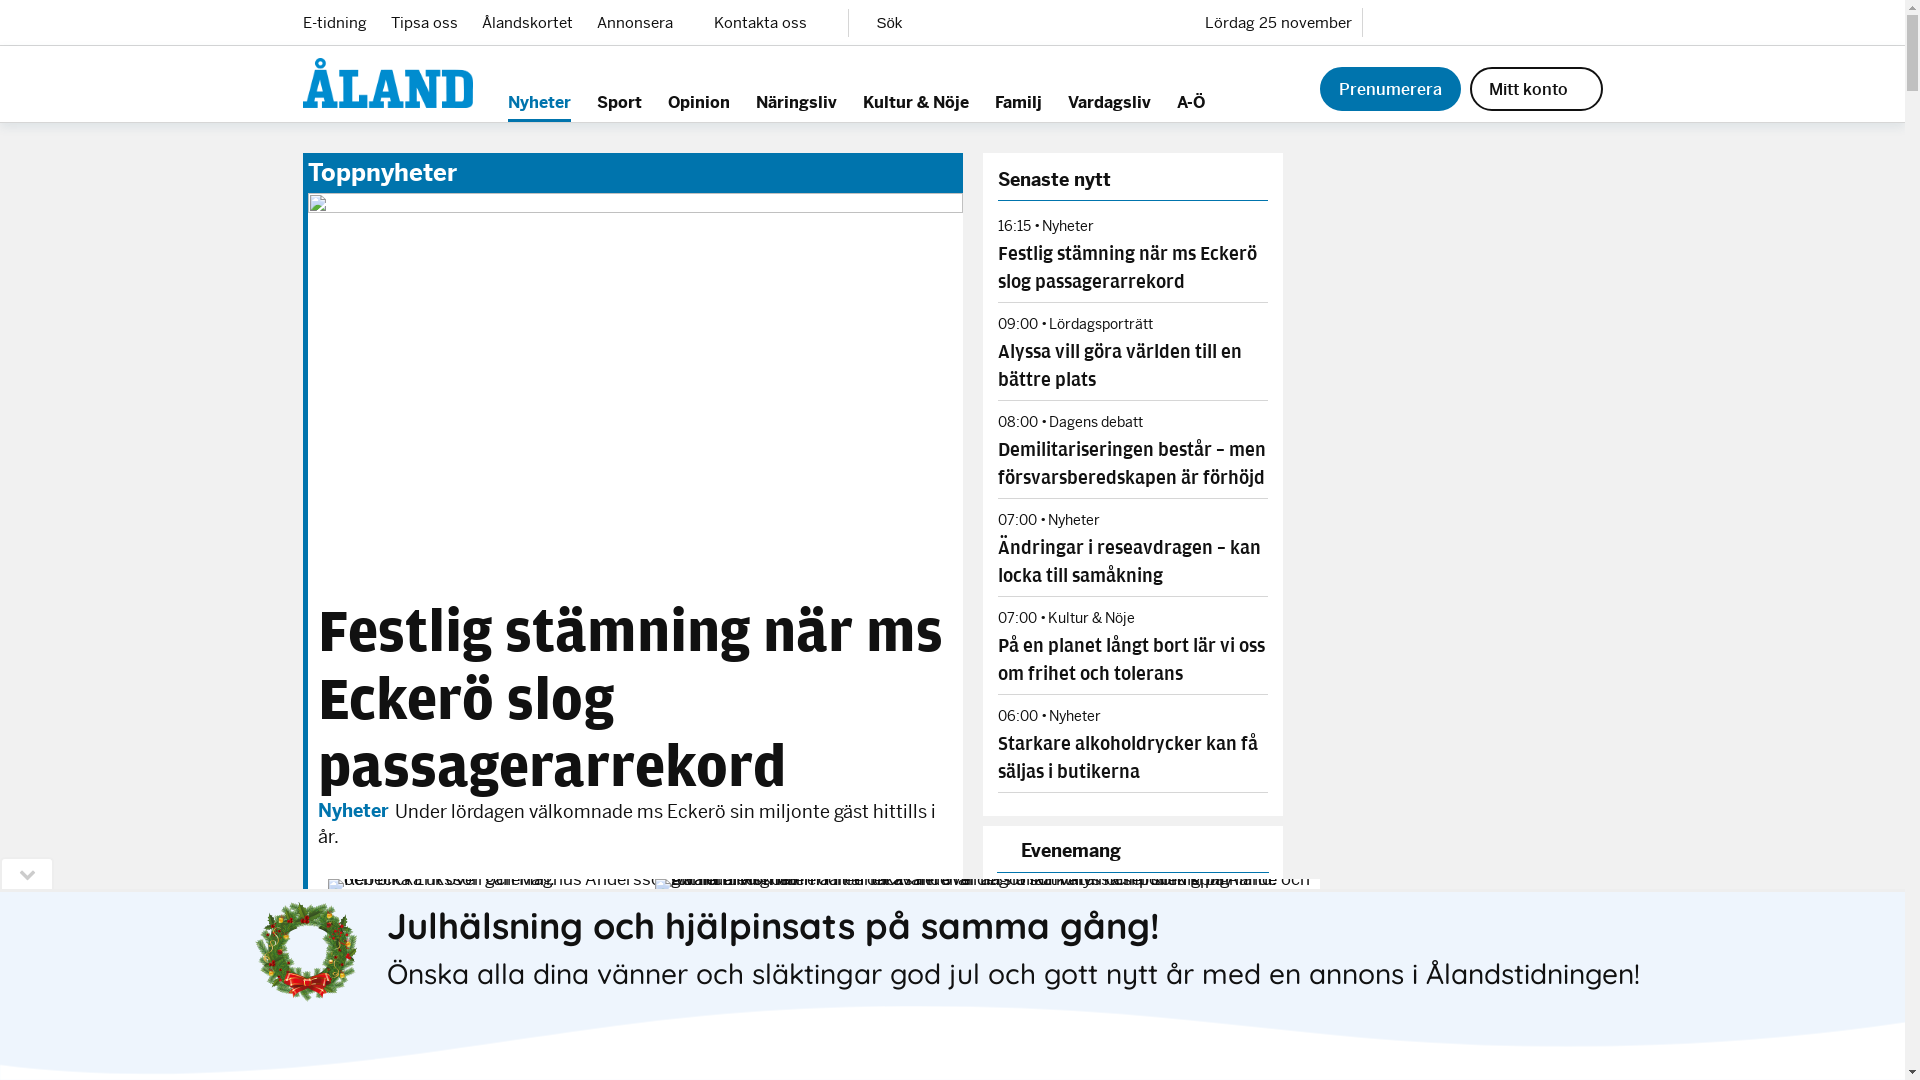  What do you see at coordinates (618, 106) in the screenshot?
I see `Sport` at bounding box center [618, 106].